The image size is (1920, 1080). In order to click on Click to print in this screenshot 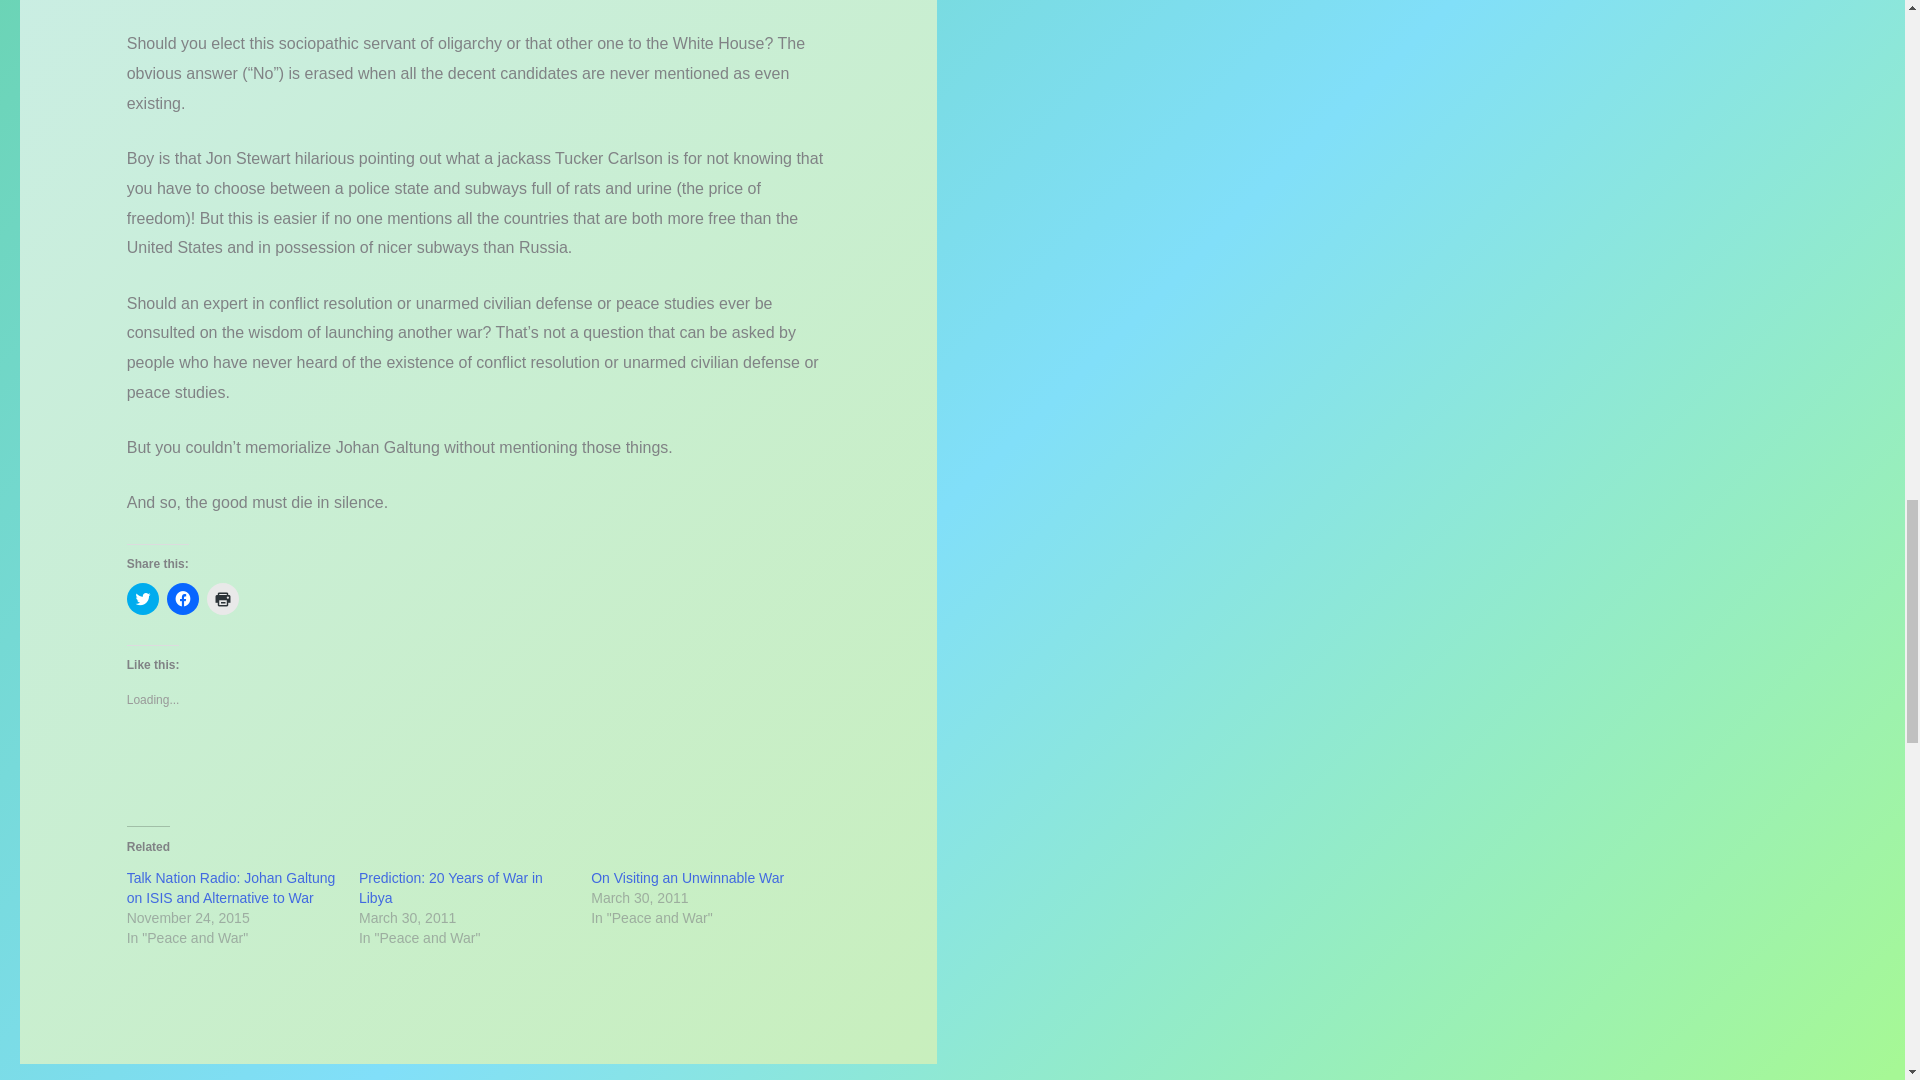, I will do `click(222, 598)`.